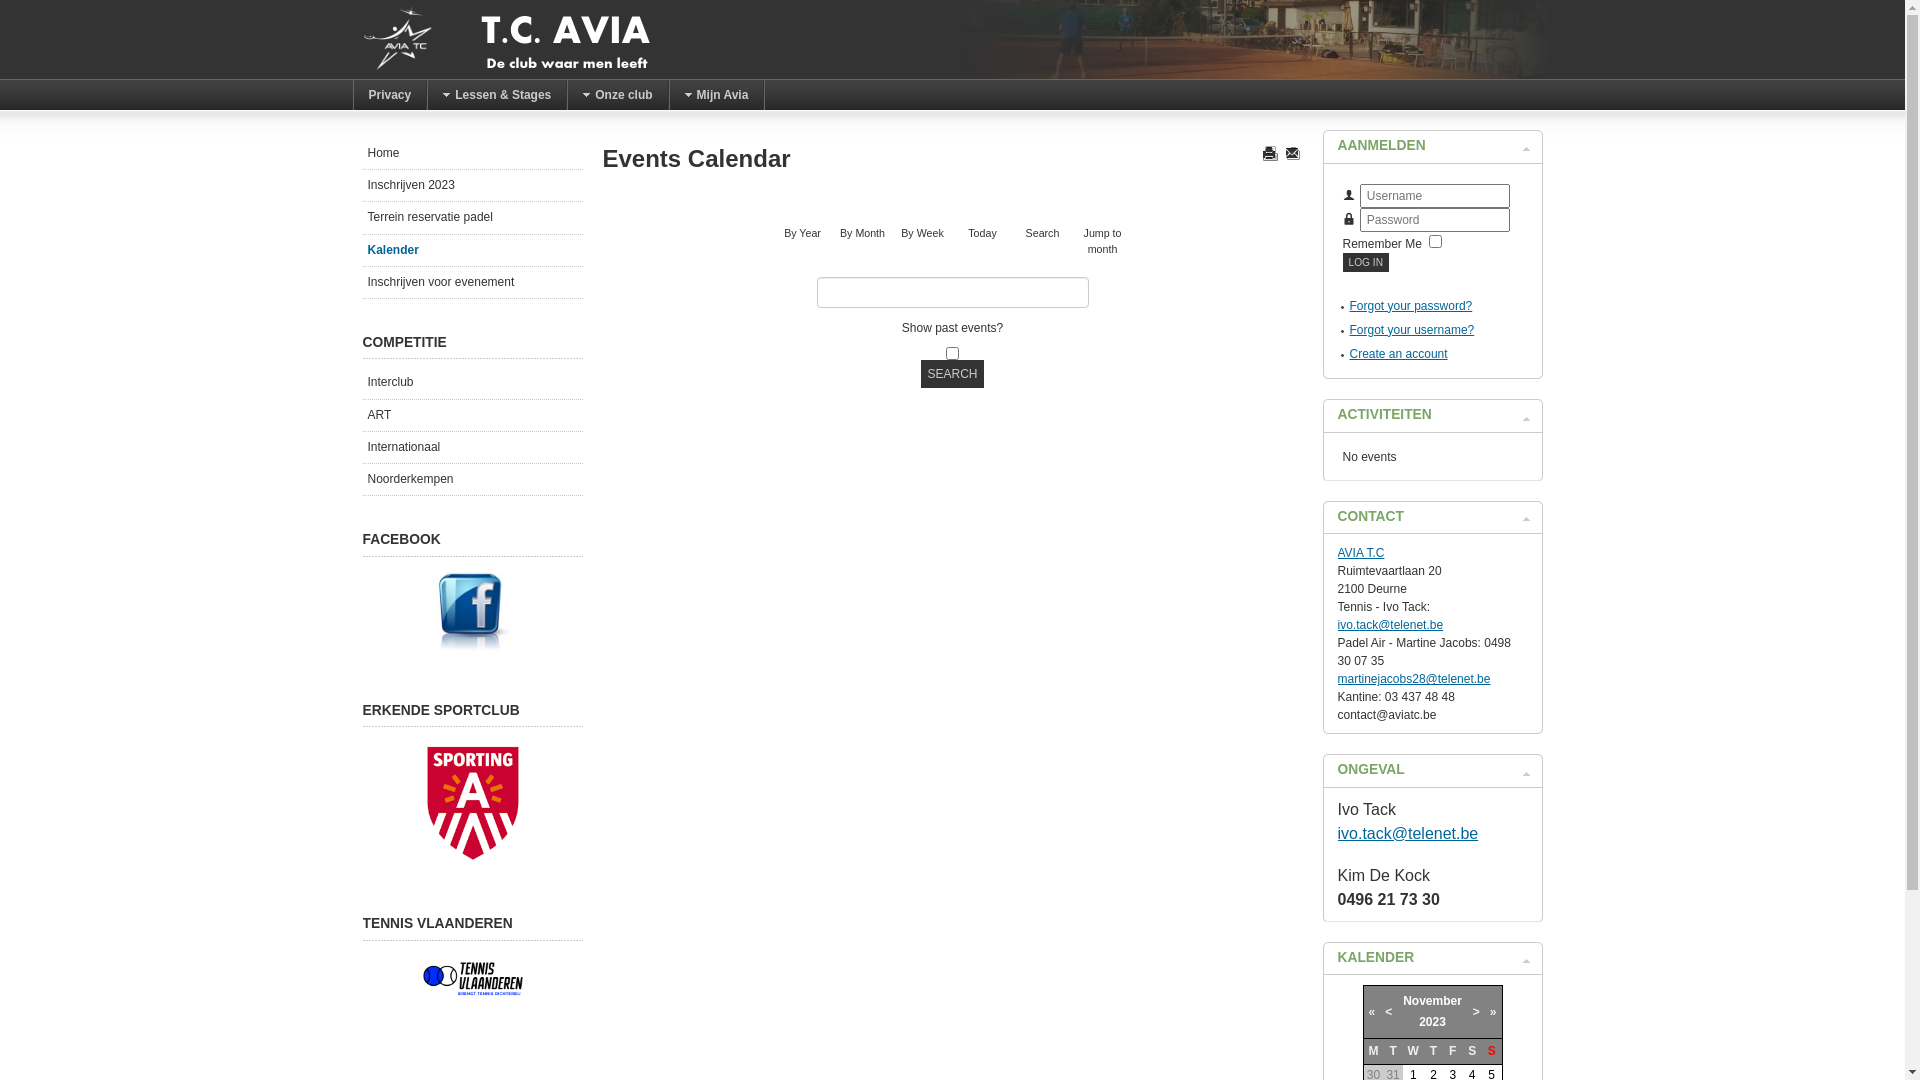  Describe the element at coordinates (1103, 203) in the screenshot. I see `Jump to month` at that location.